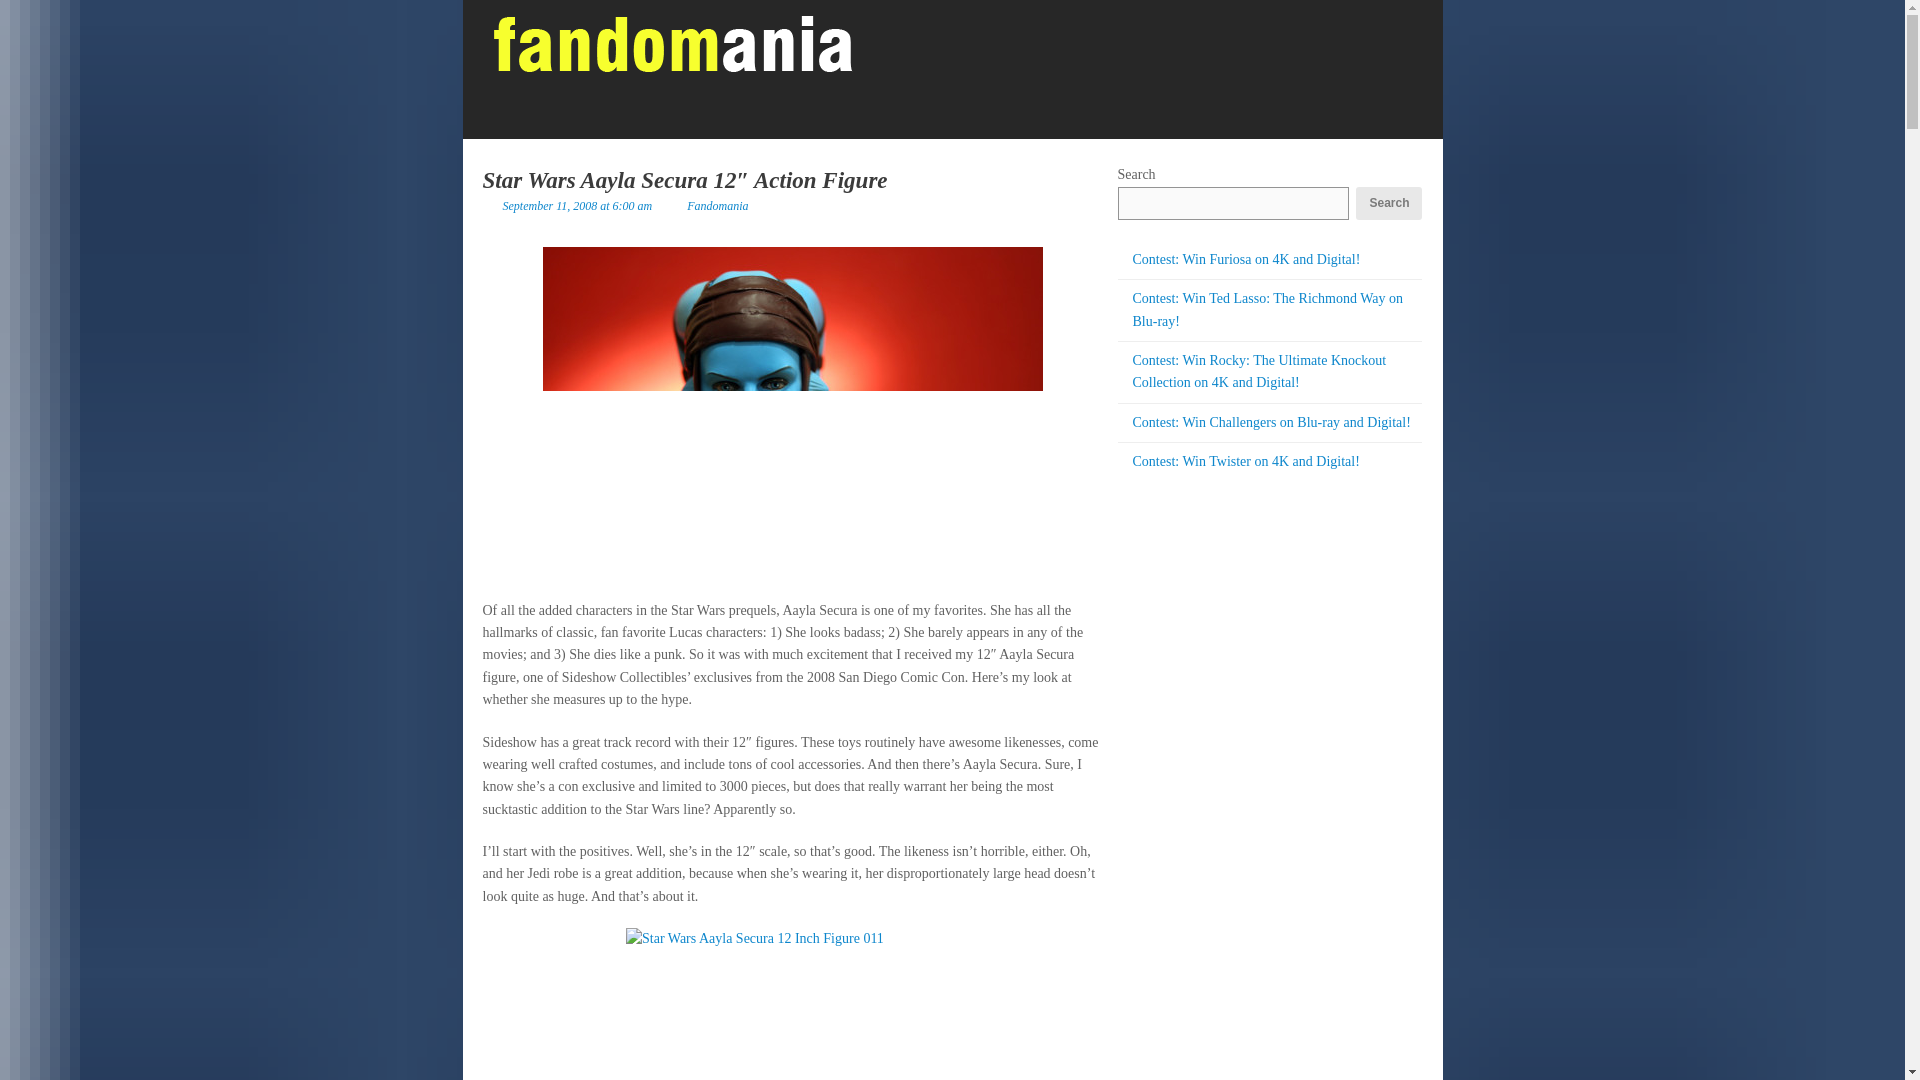 Image resolution: width=1920 pixels, height=1080 pixels. What do you see at coordinates (718, 205) in the screenshot?
I see `Fandomania` at bounding box center [718, 205].